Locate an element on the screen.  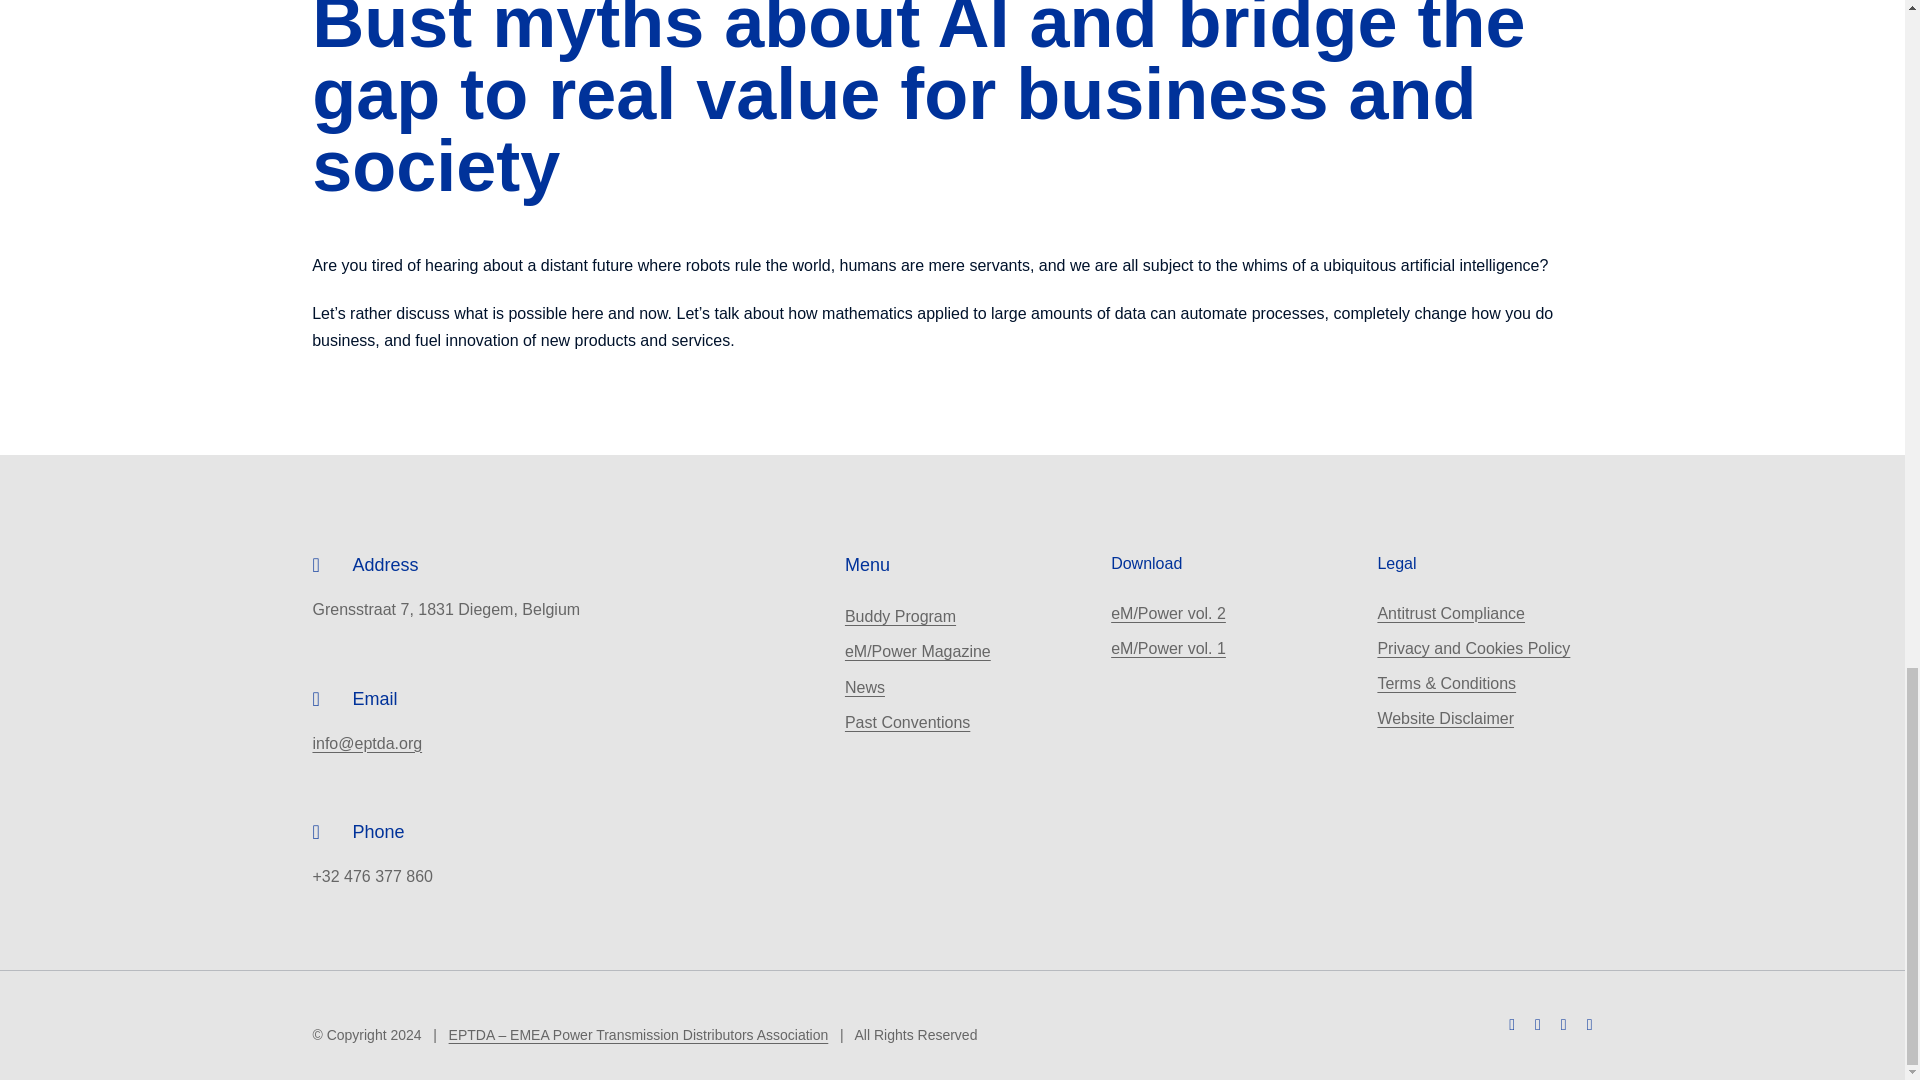
Past Conventions is located at coordinates (906, 722).